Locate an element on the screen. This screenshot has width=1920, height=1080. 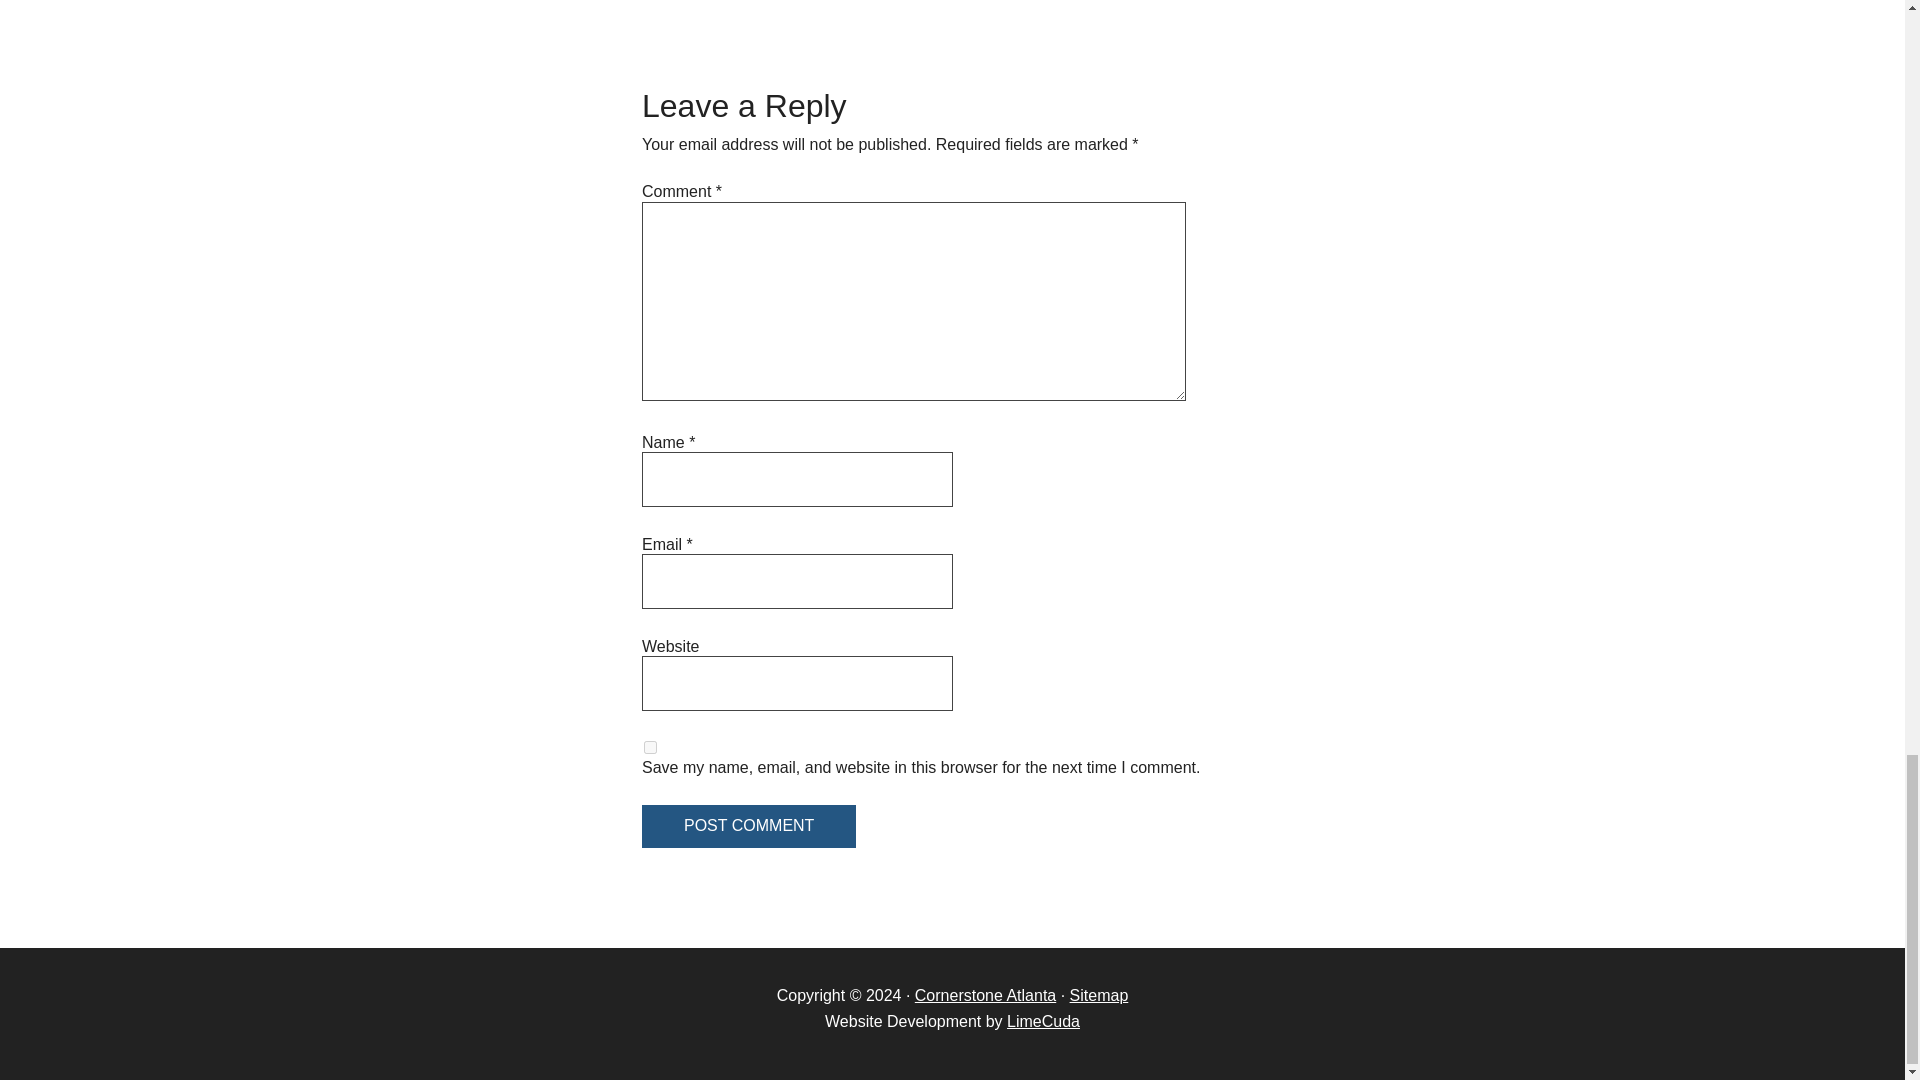
yes is located at coordinates (650, 746).